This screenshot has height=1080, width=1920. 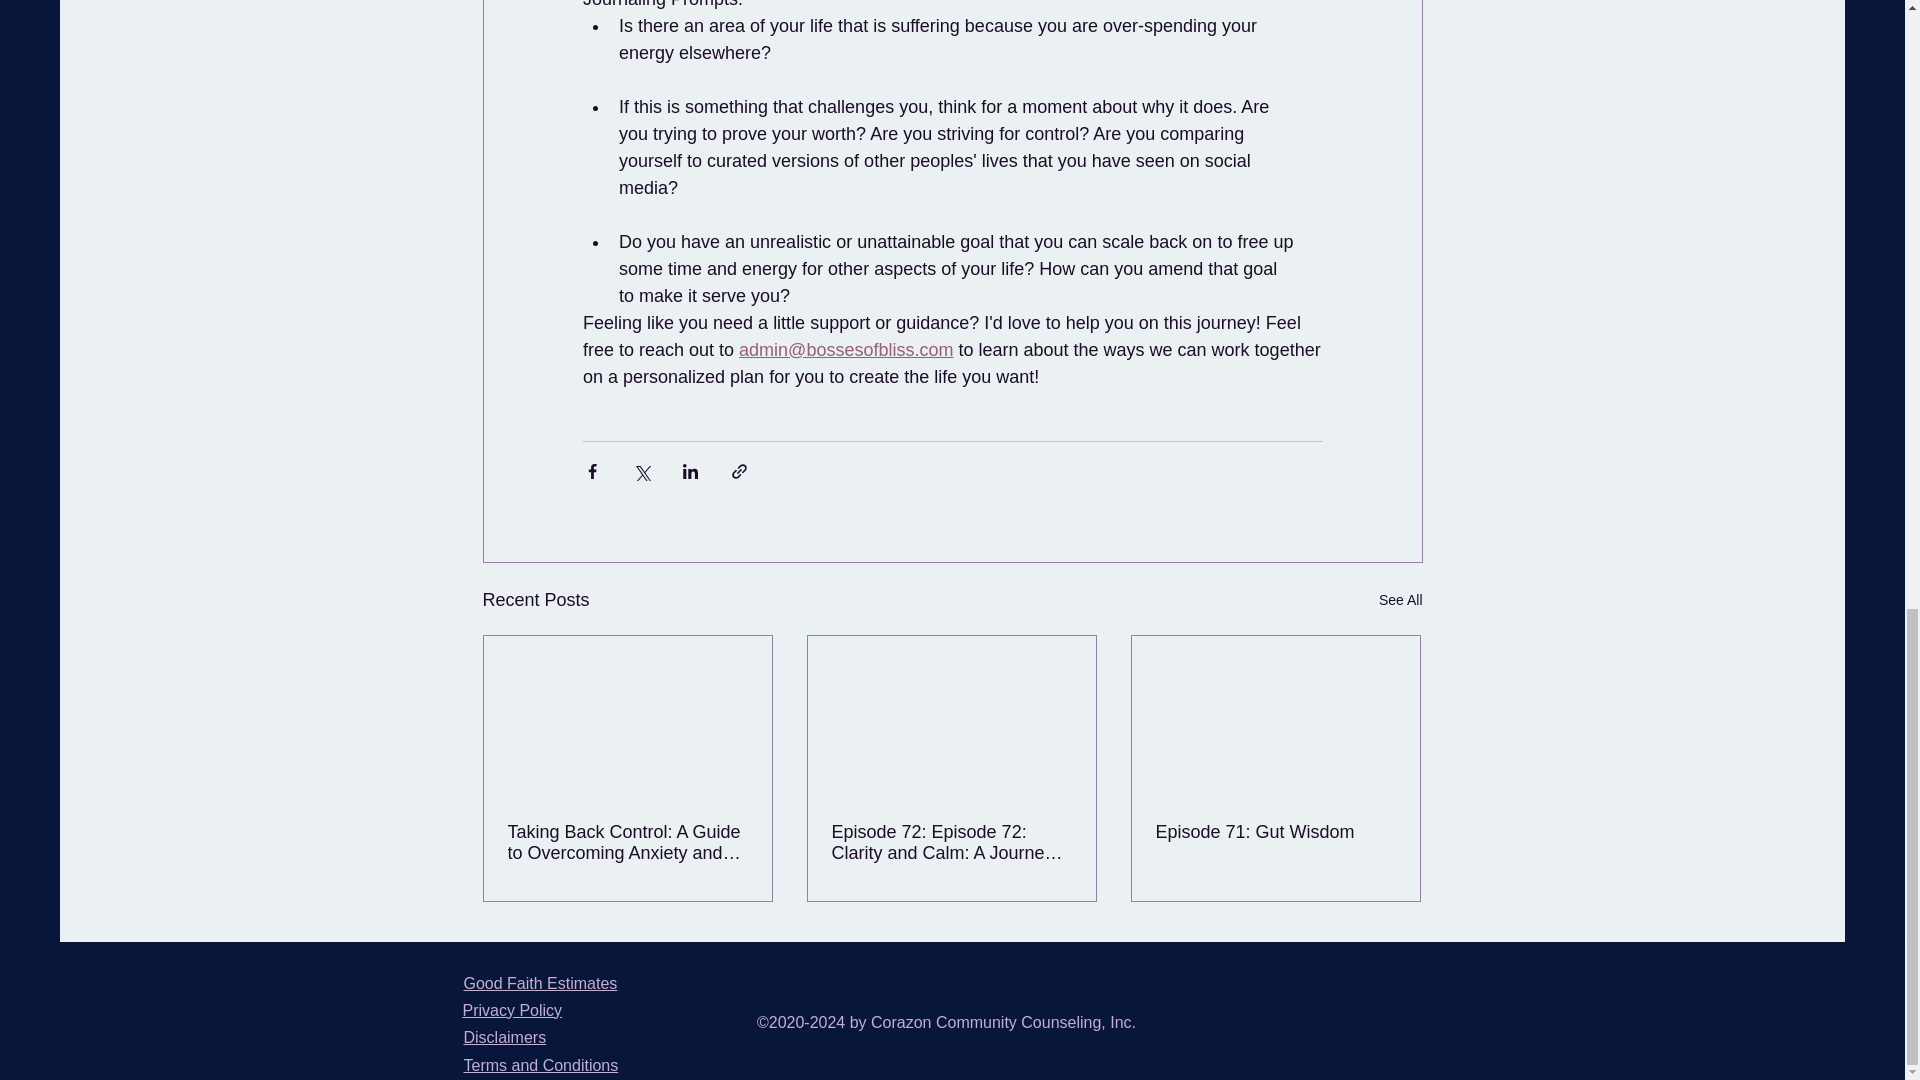 I want to click on Episode 71: Gut Wisdom, so click(x=1275, y=832).